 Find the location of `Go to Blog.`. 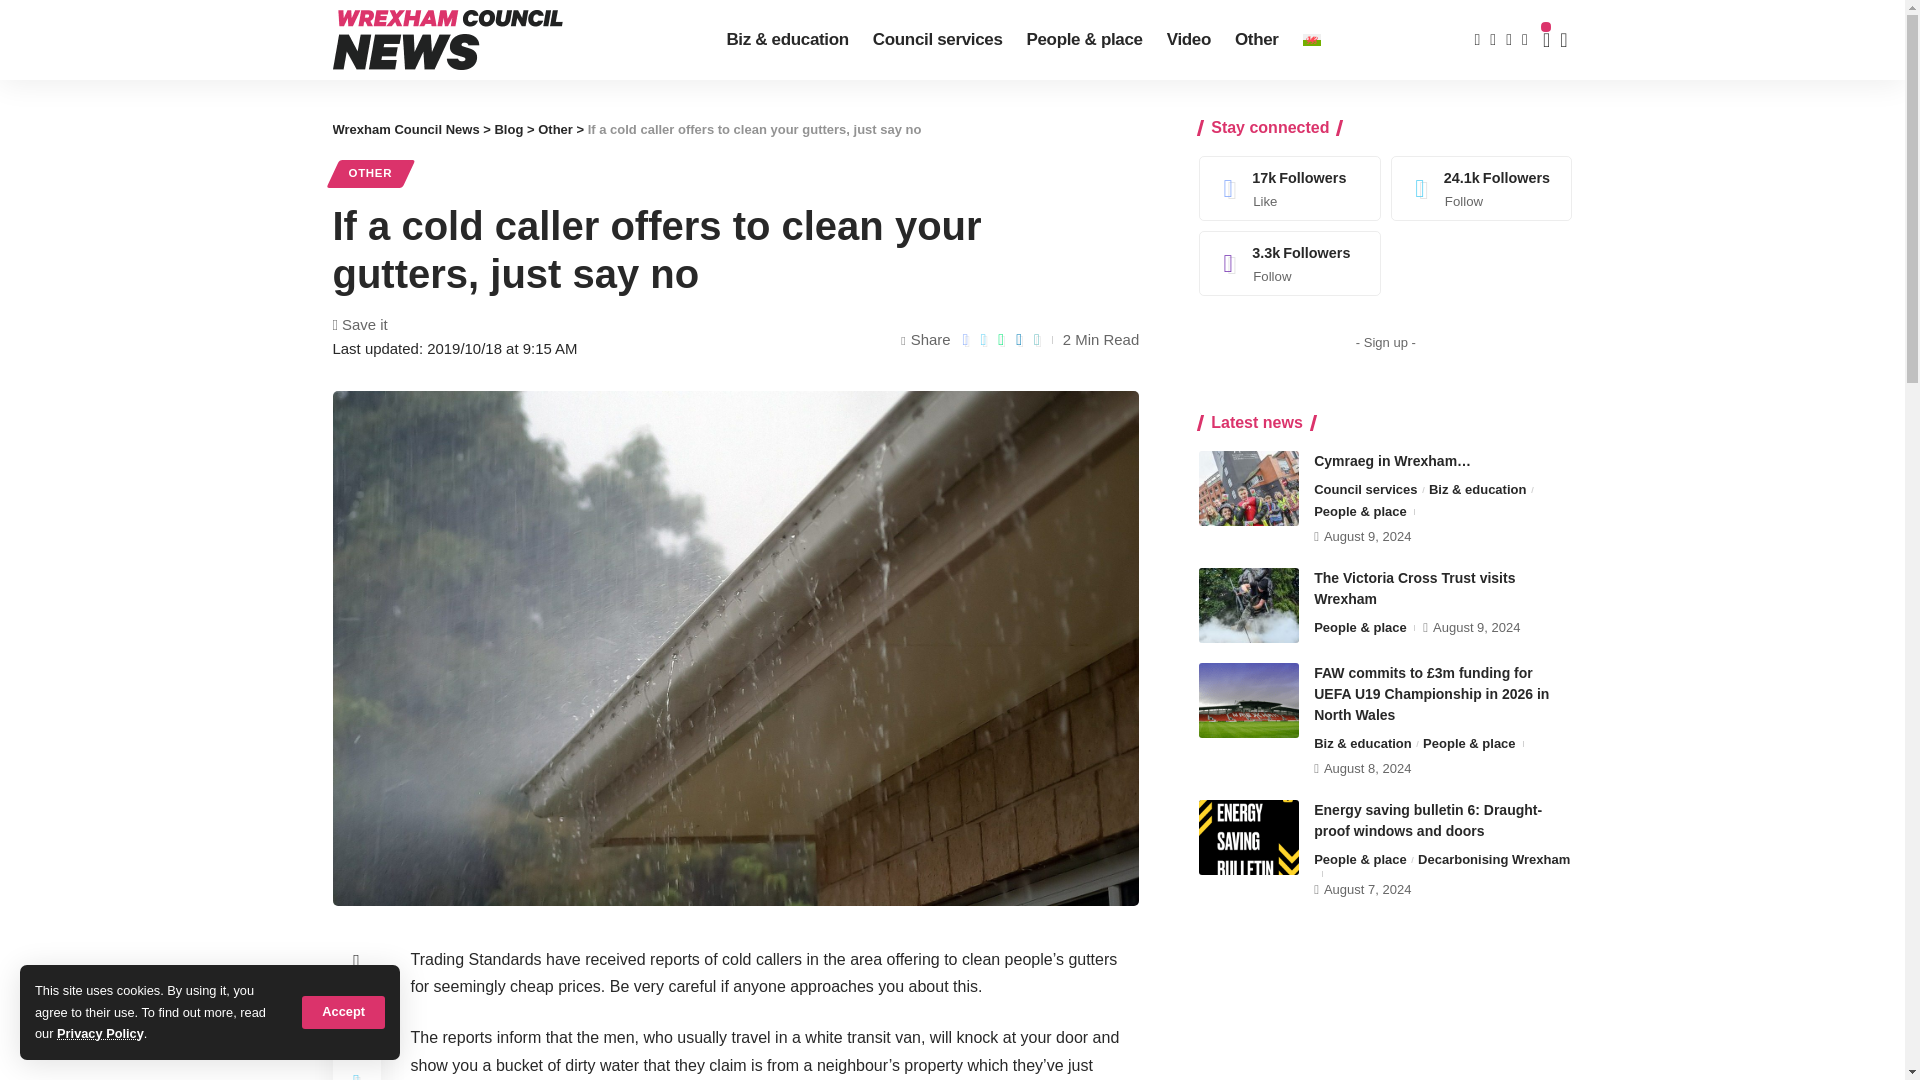

Go to Blog. is located at coordinates (508, 130).